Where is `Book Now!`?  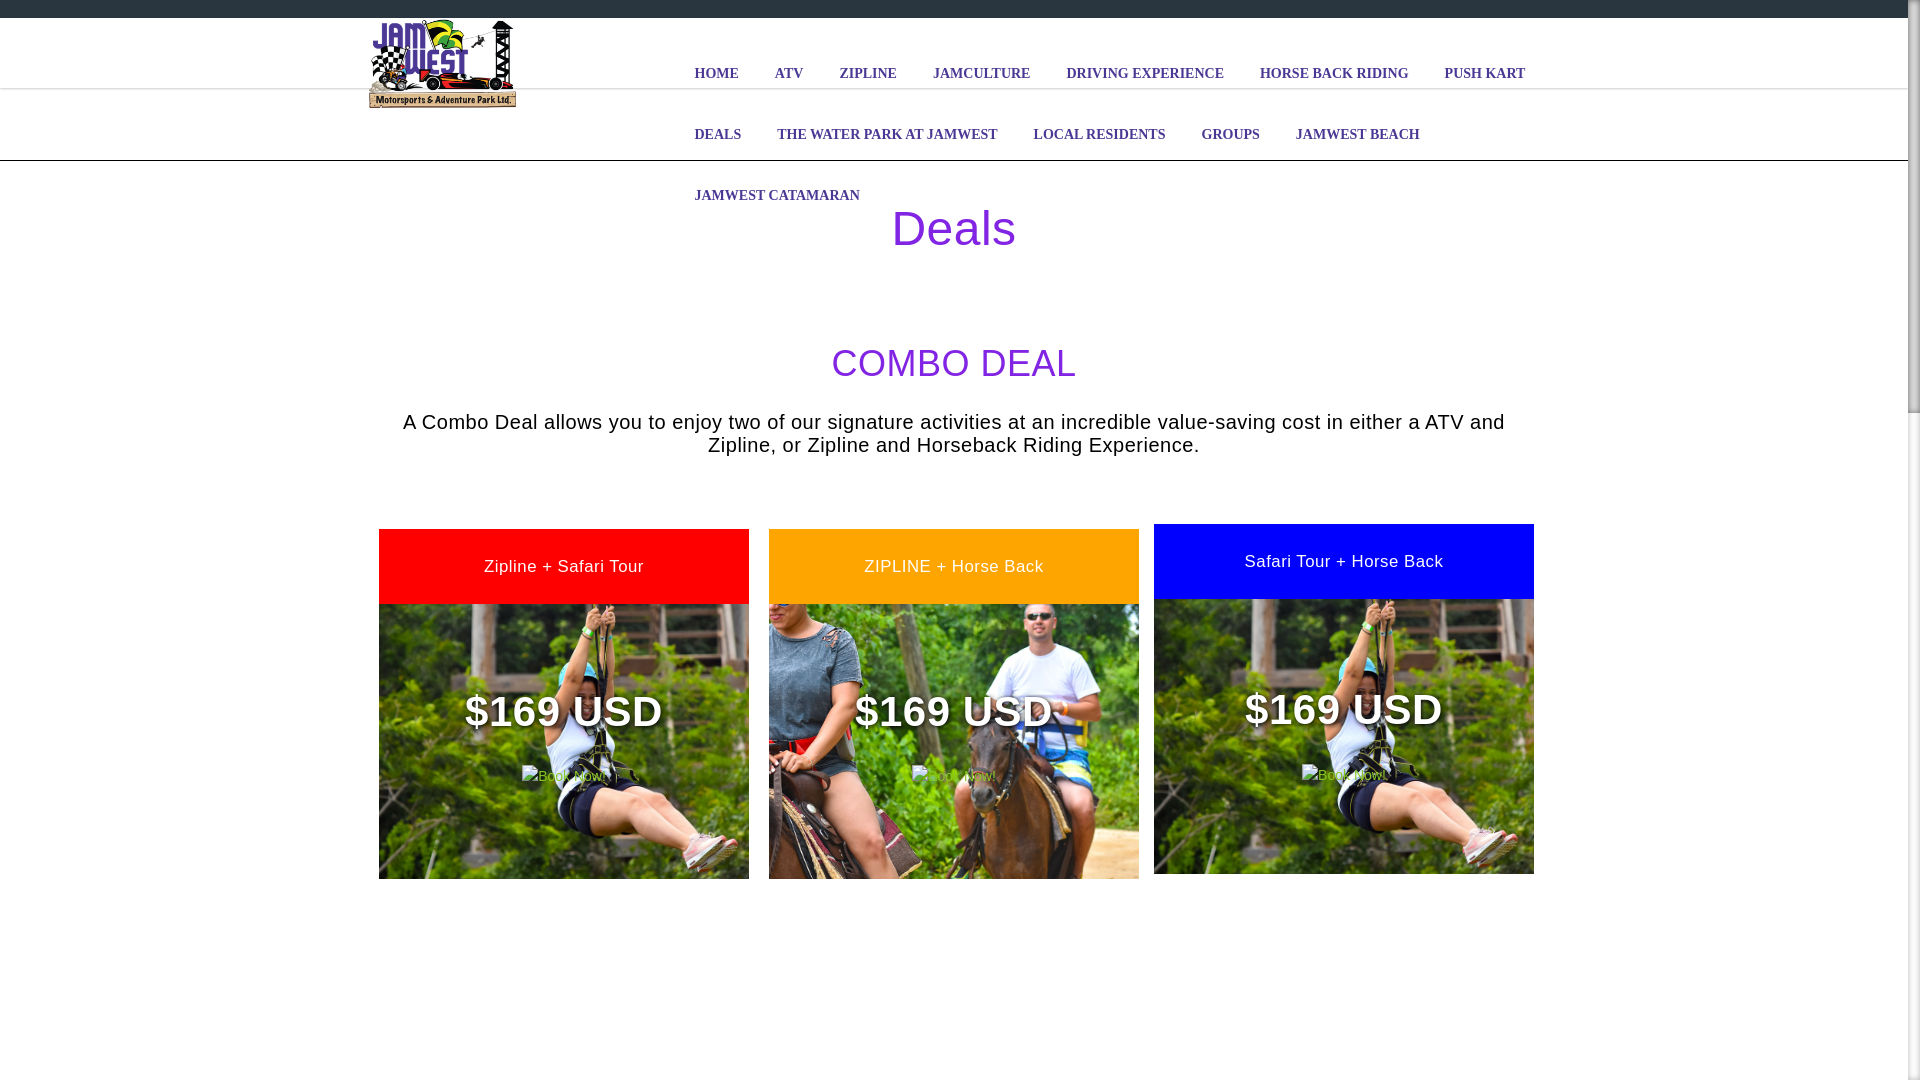
Book Now! is located at coordinates (954, 776).